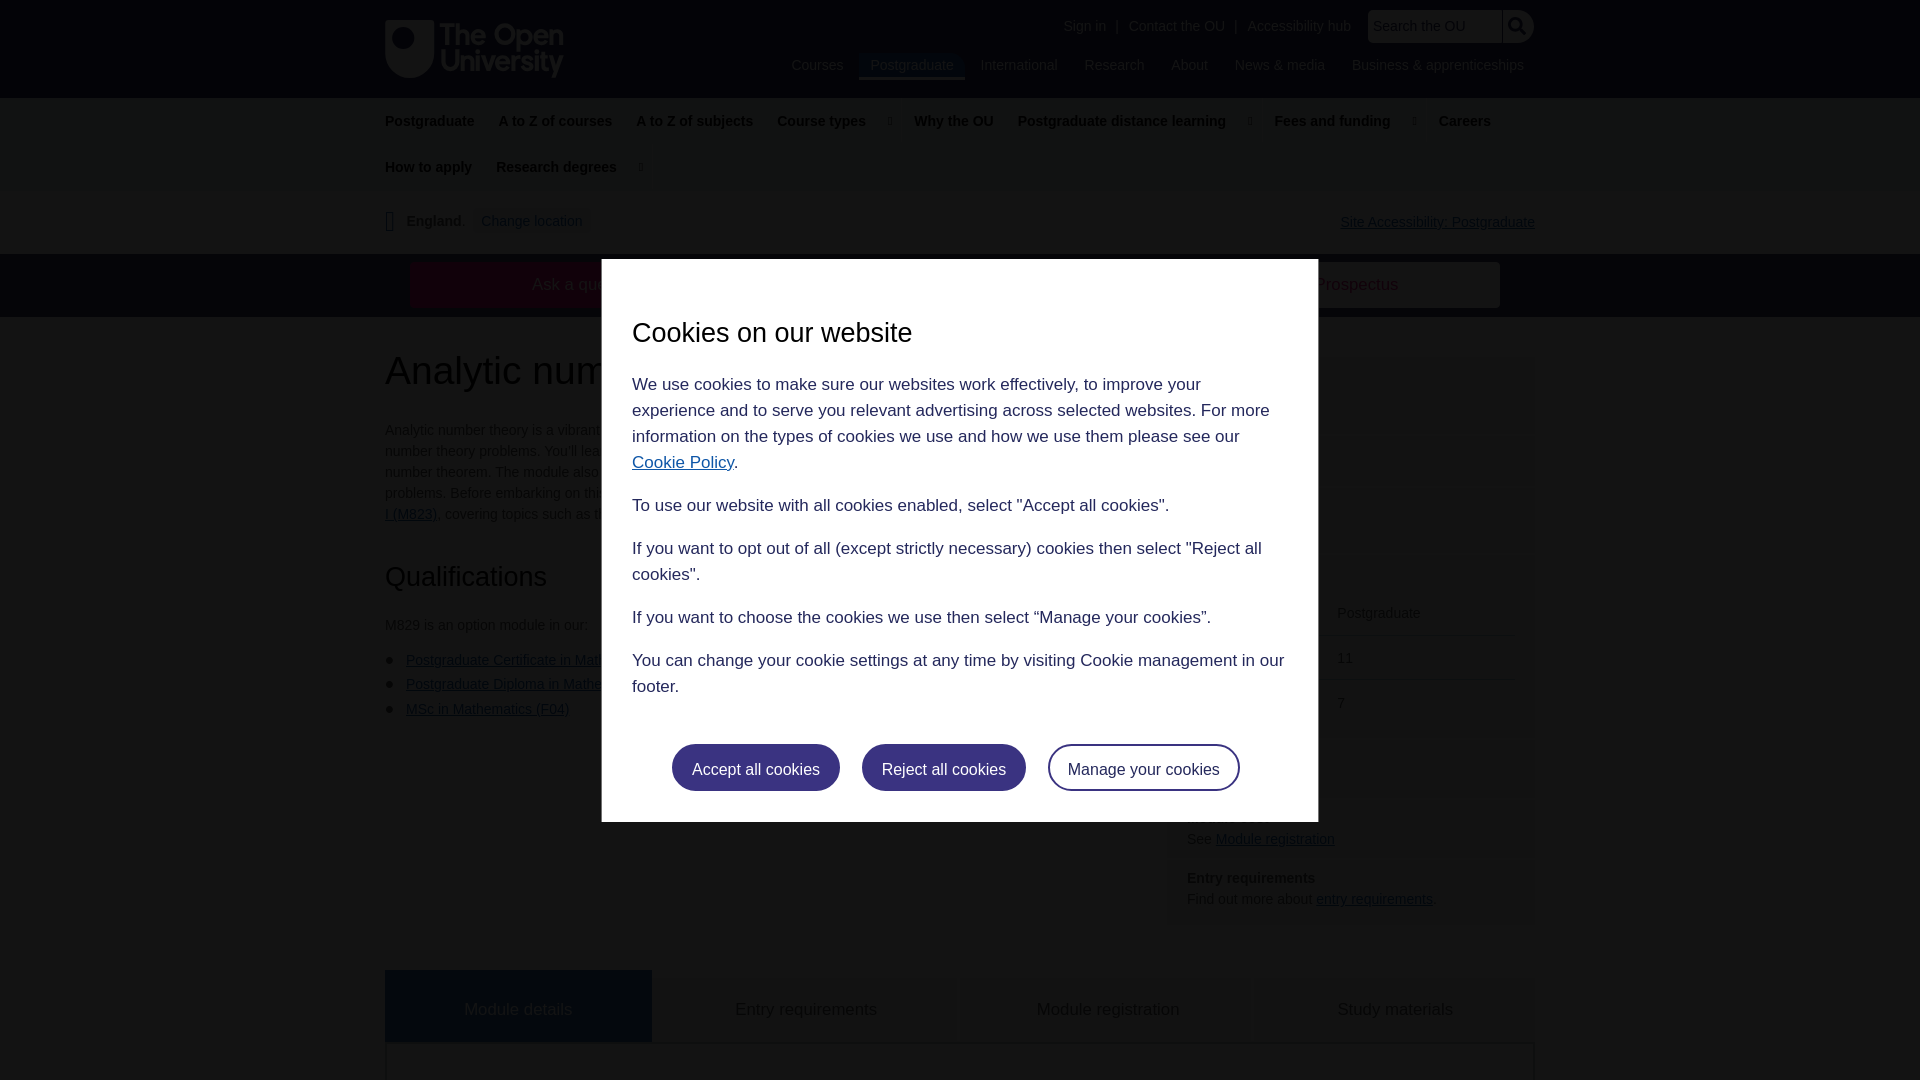 The height and width of the screenshot is (1080, 1920). Describe the element at coordinates (1278, 576) in the screenshot. I see `Show study level help` at that location.